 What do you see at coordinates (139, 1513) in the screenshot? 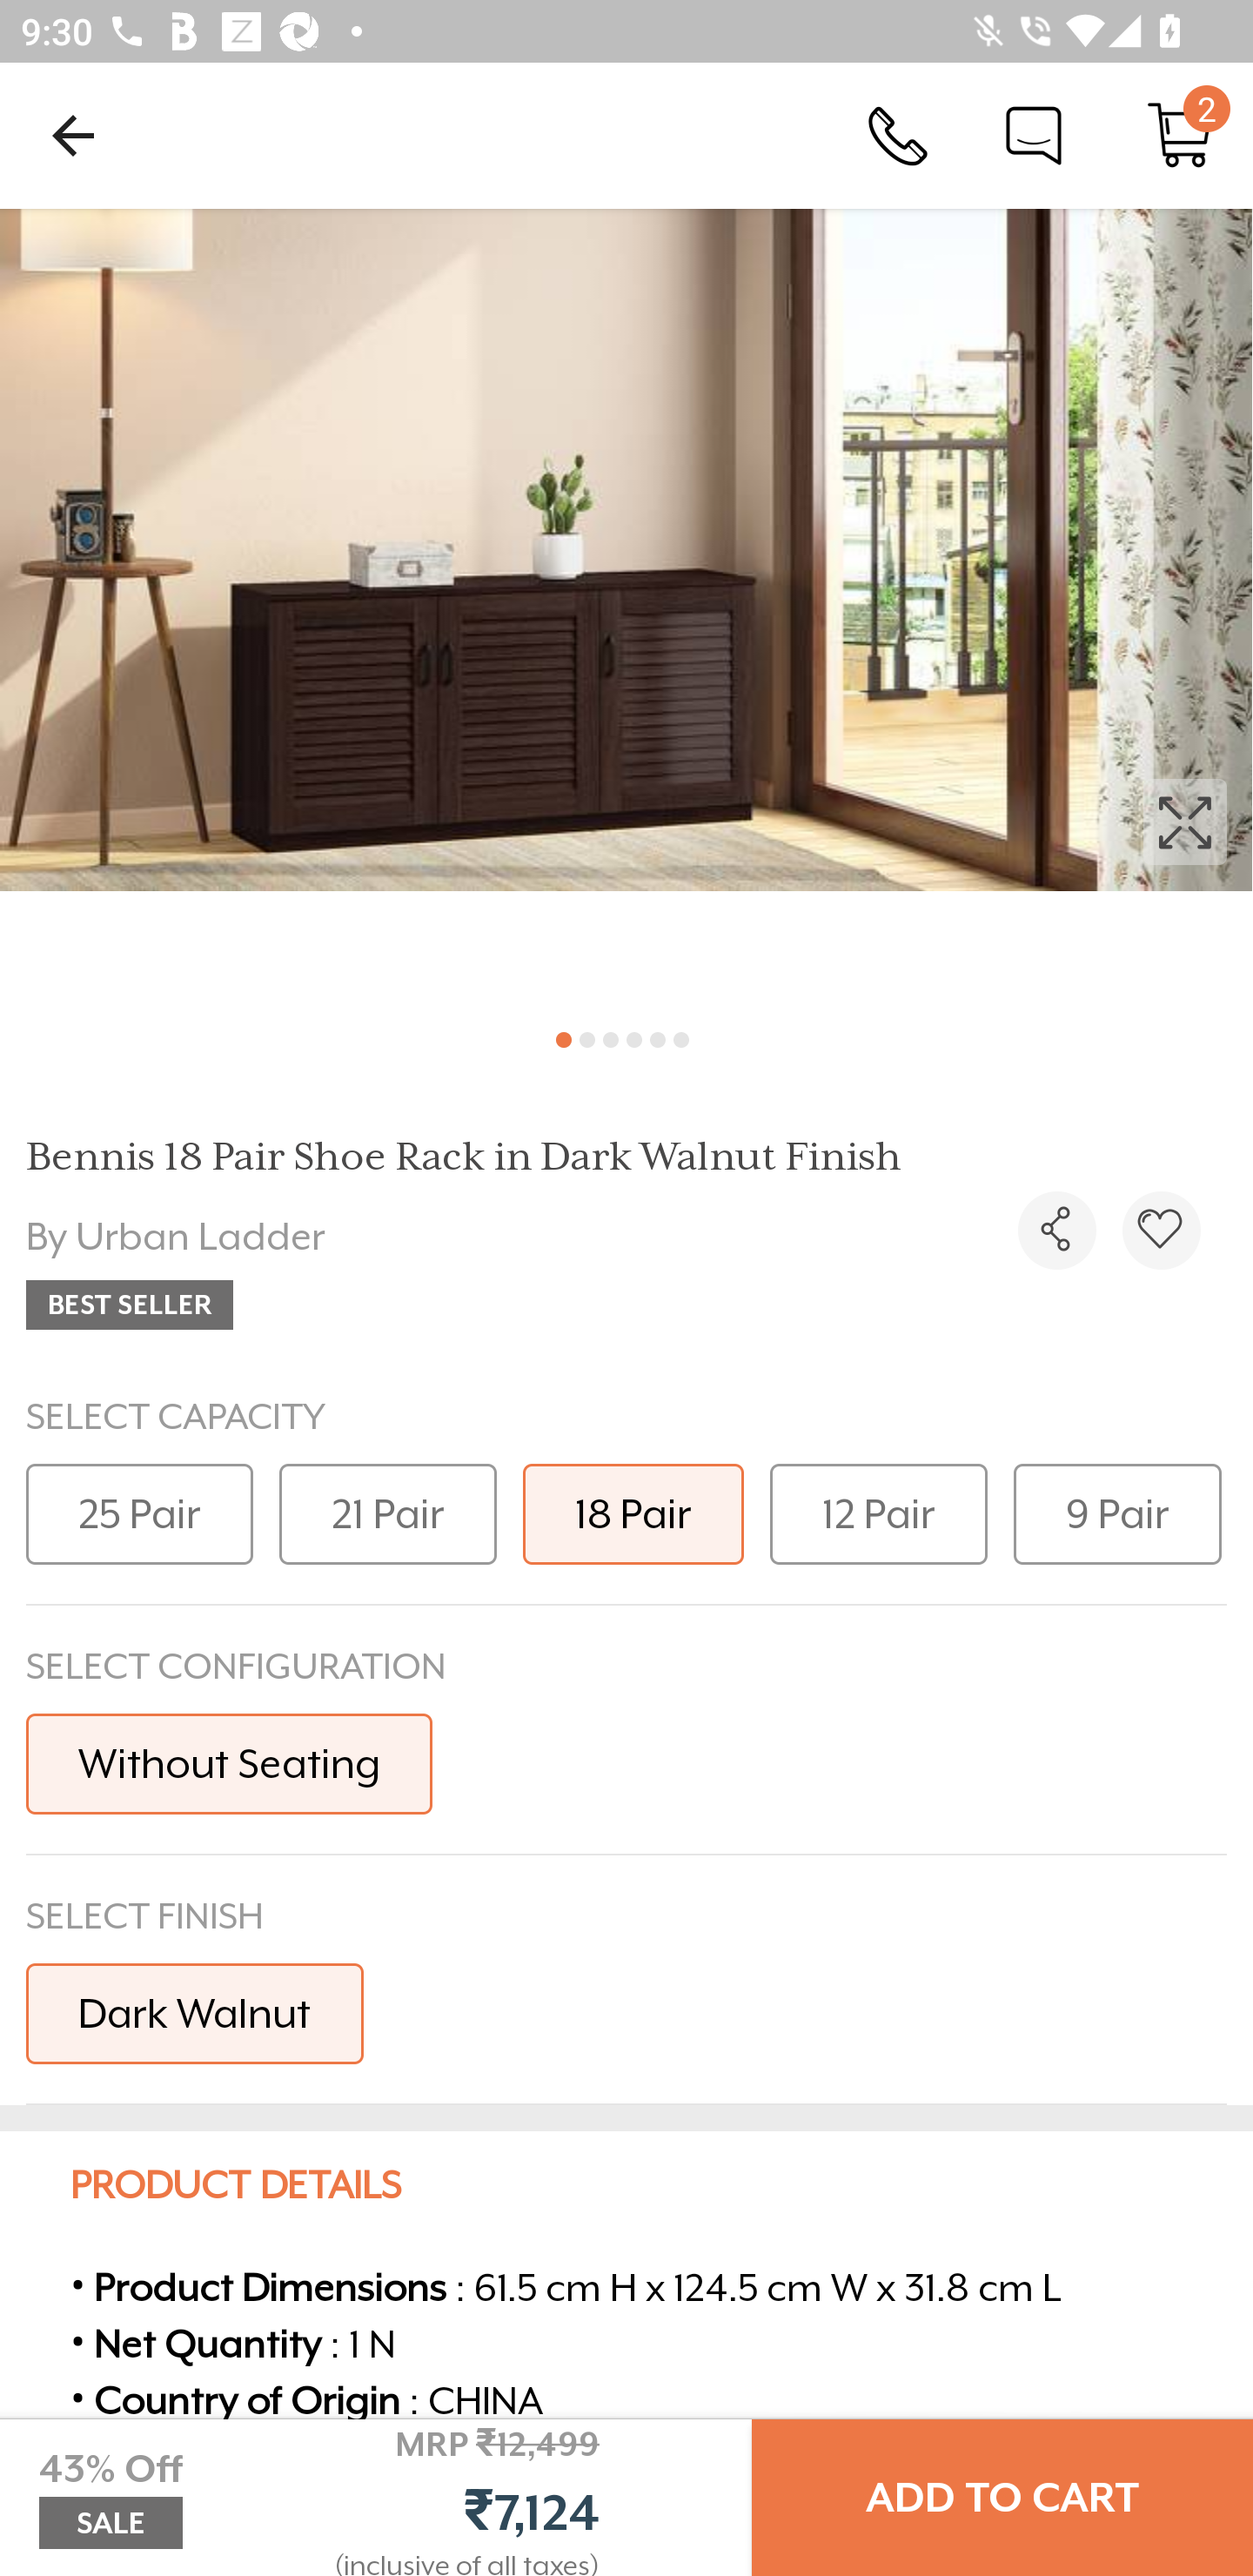
I see `25 Pair` at bounding box center [139, 1513].